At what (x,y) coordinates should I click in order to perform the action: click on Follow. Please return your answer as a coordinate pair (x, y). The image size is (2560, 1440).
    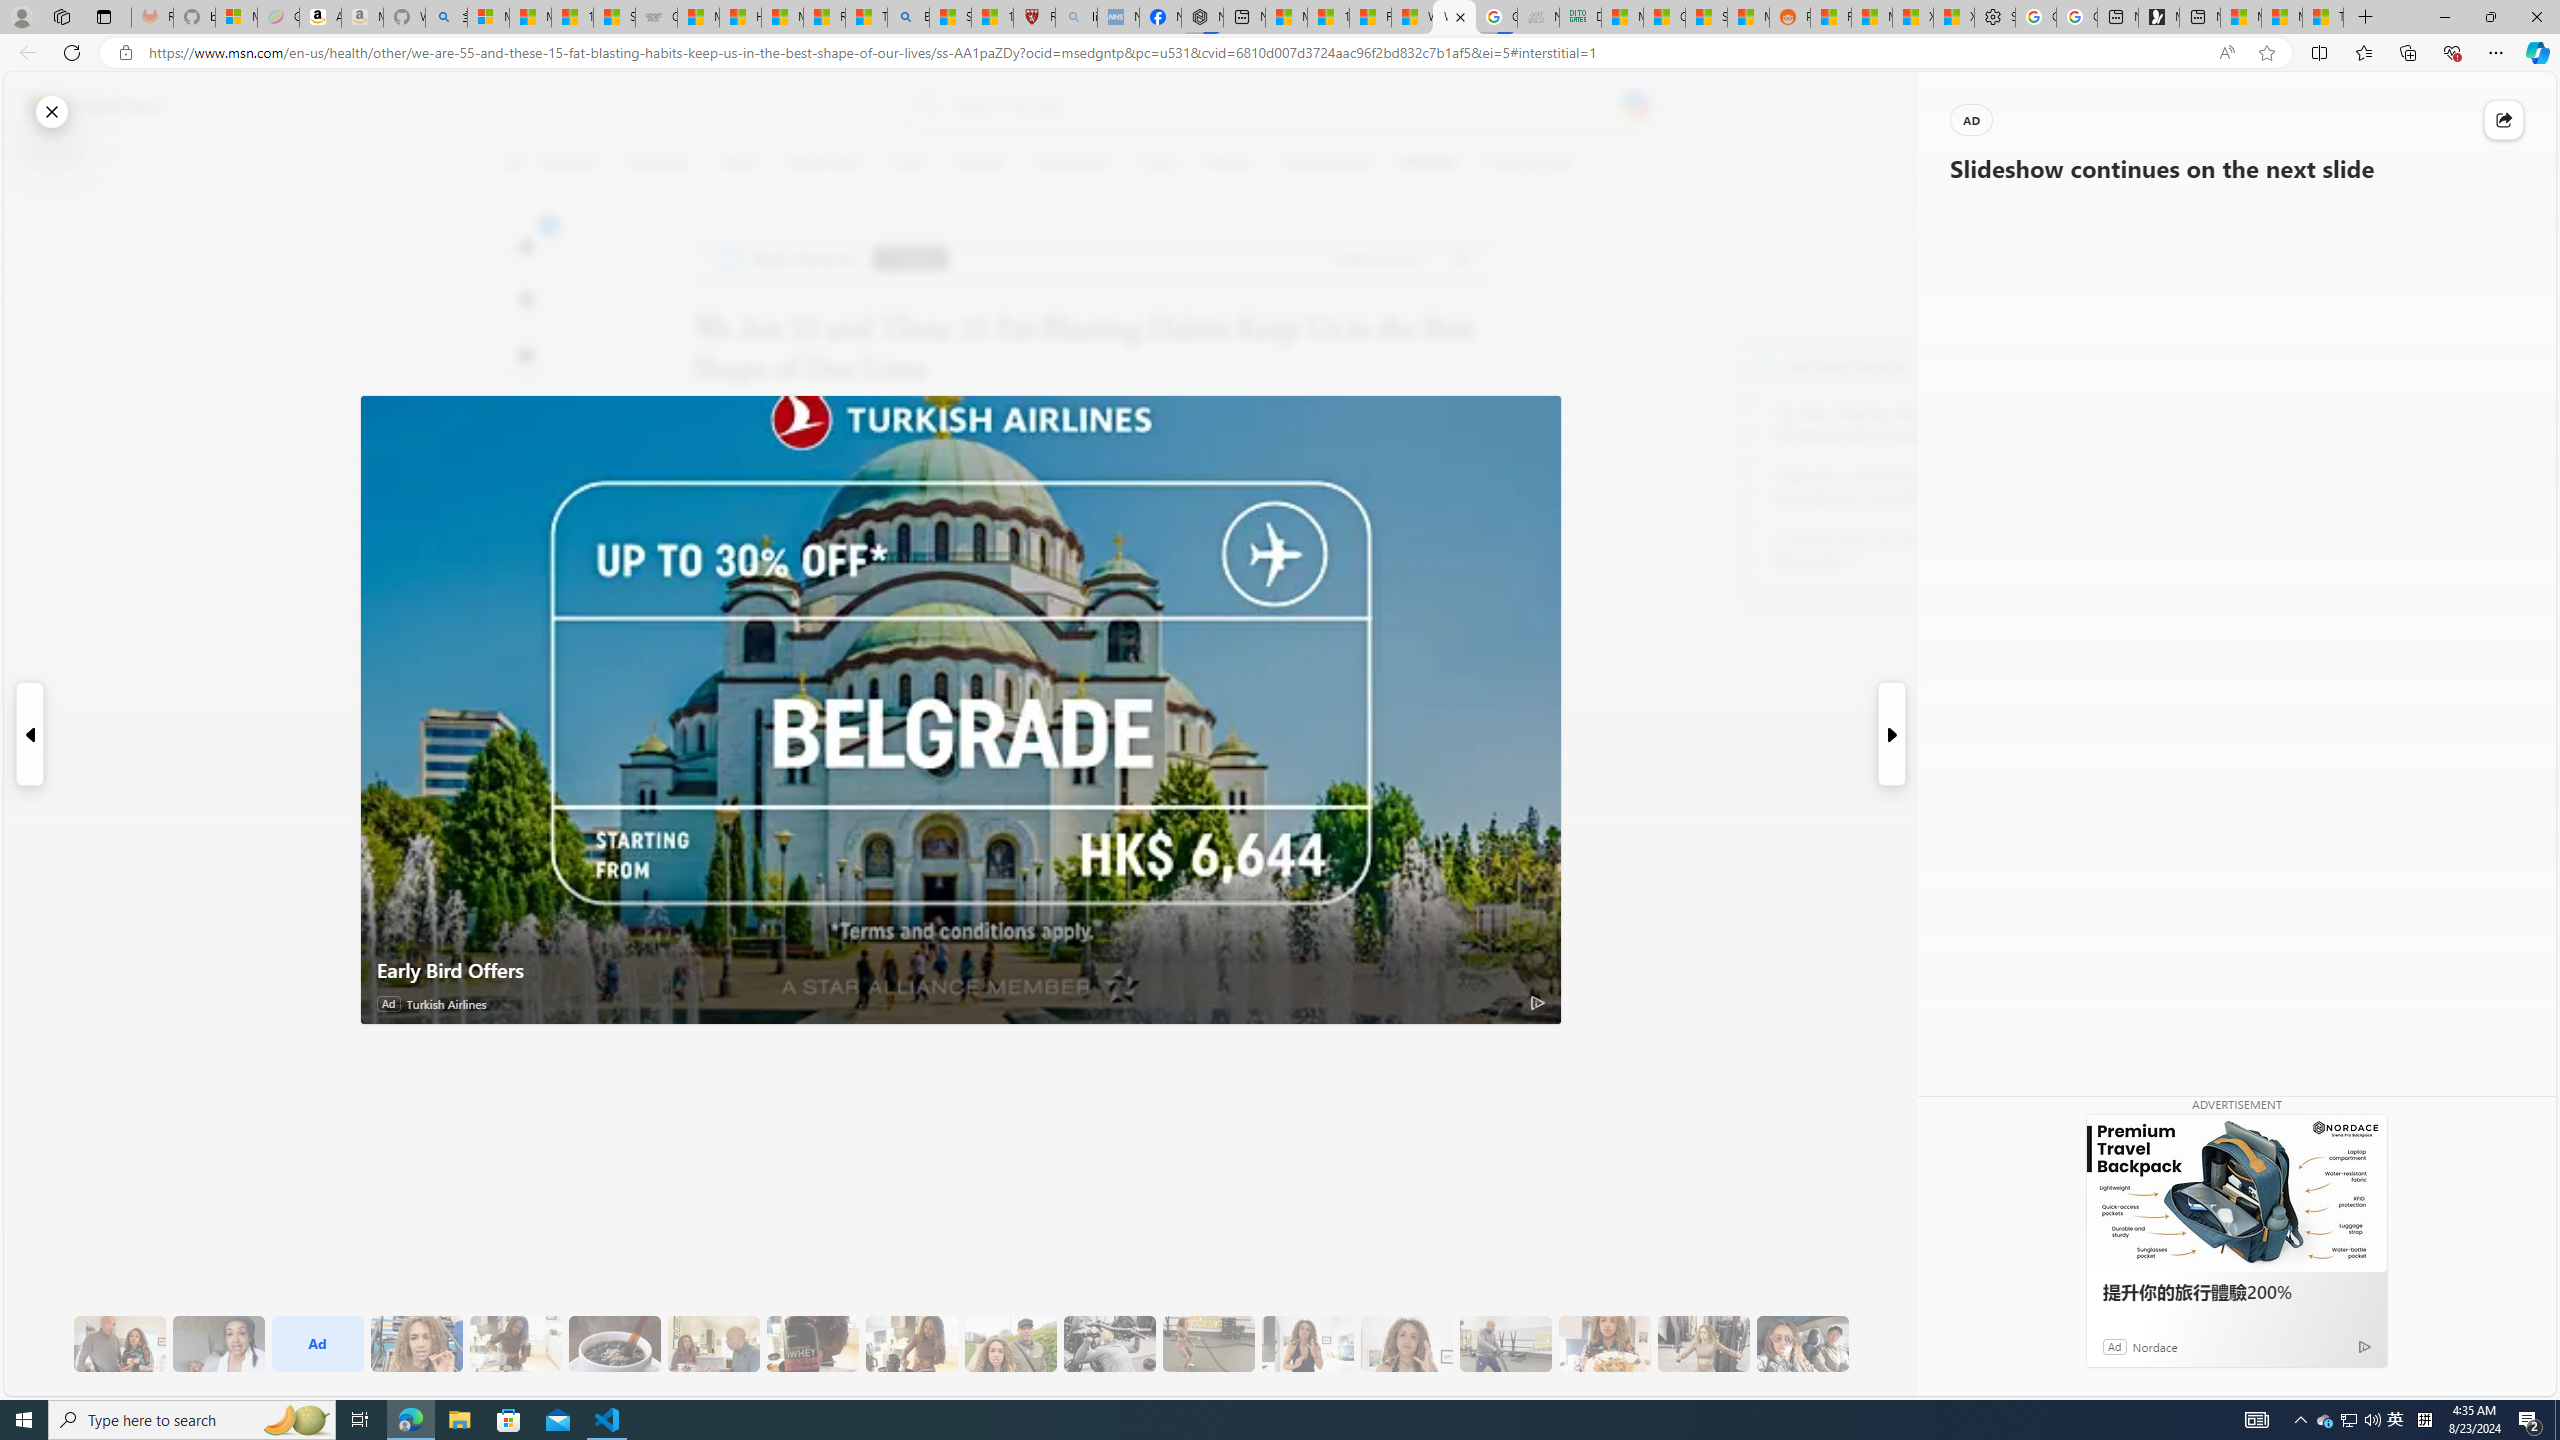
    Looking at the image, I should click on (910, 258).